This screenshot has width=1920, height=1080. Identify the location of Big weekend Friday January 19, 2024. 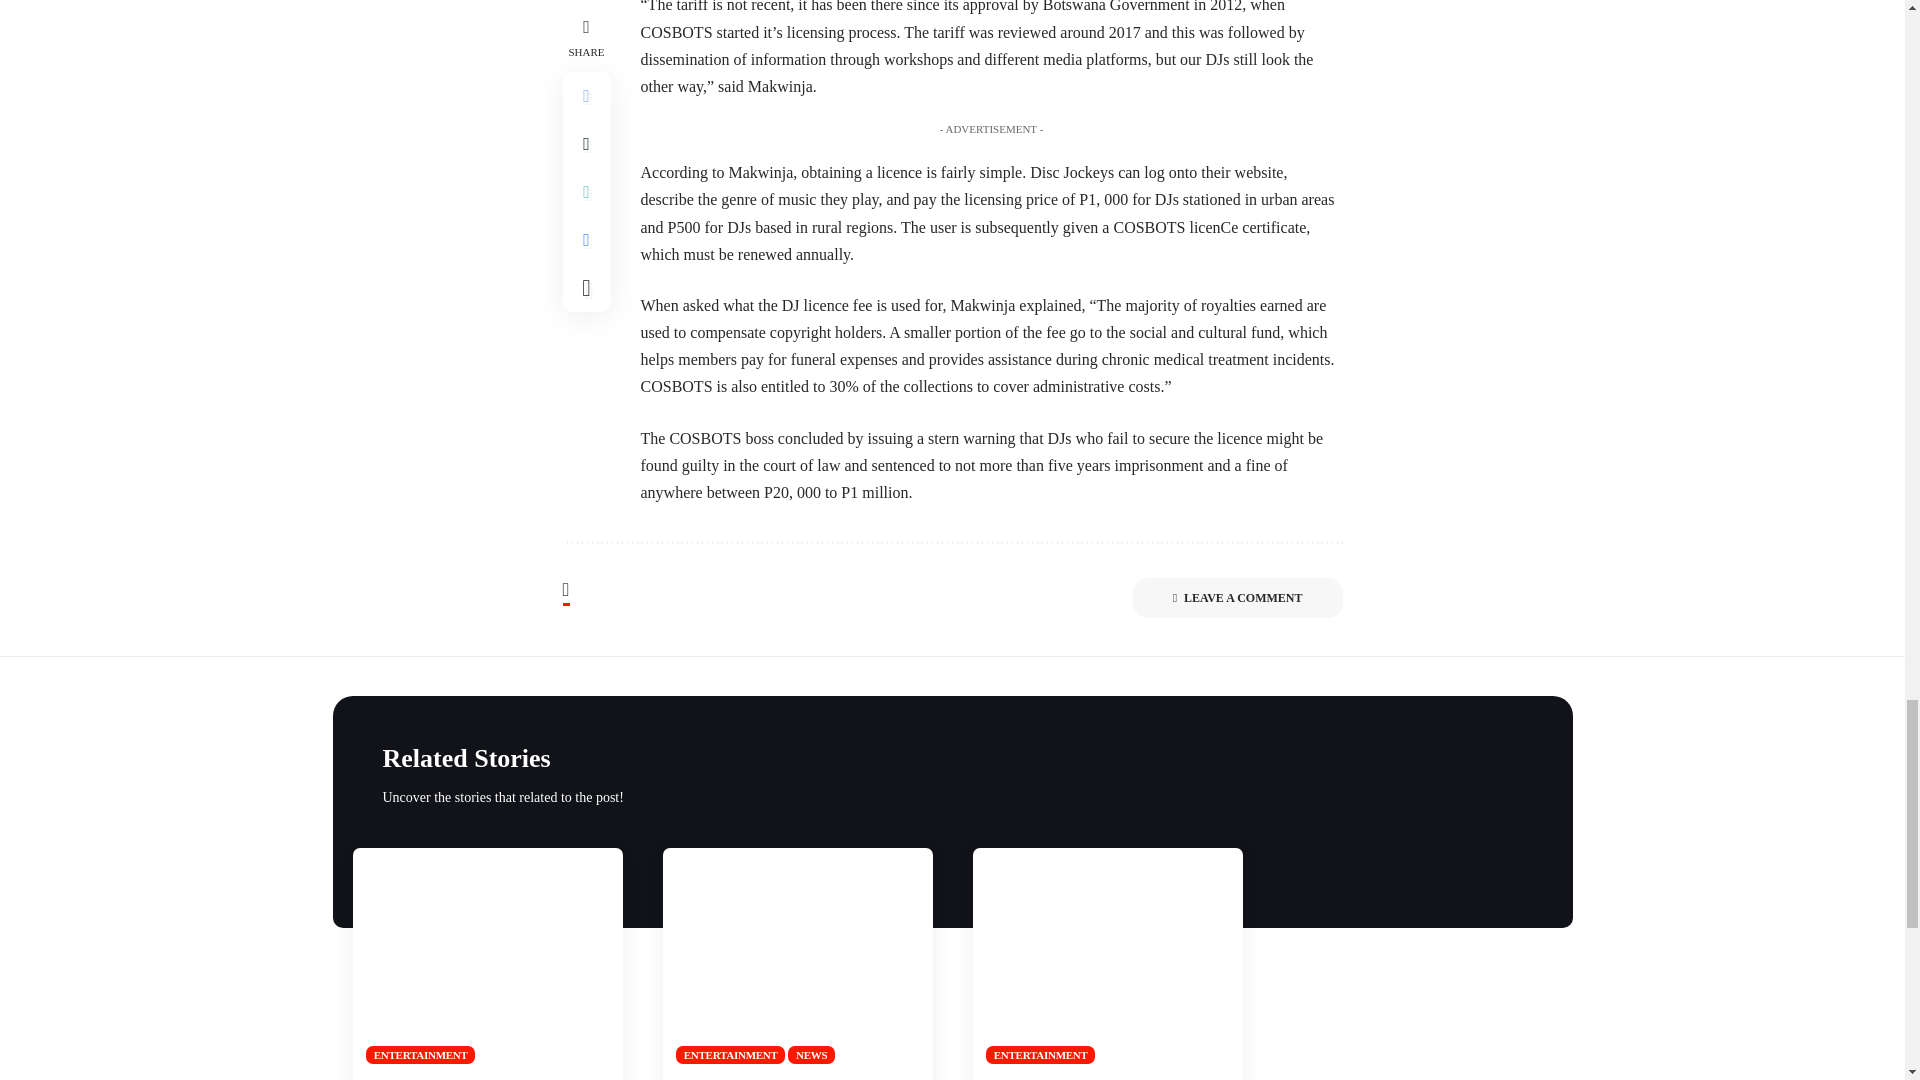
(796, 955).